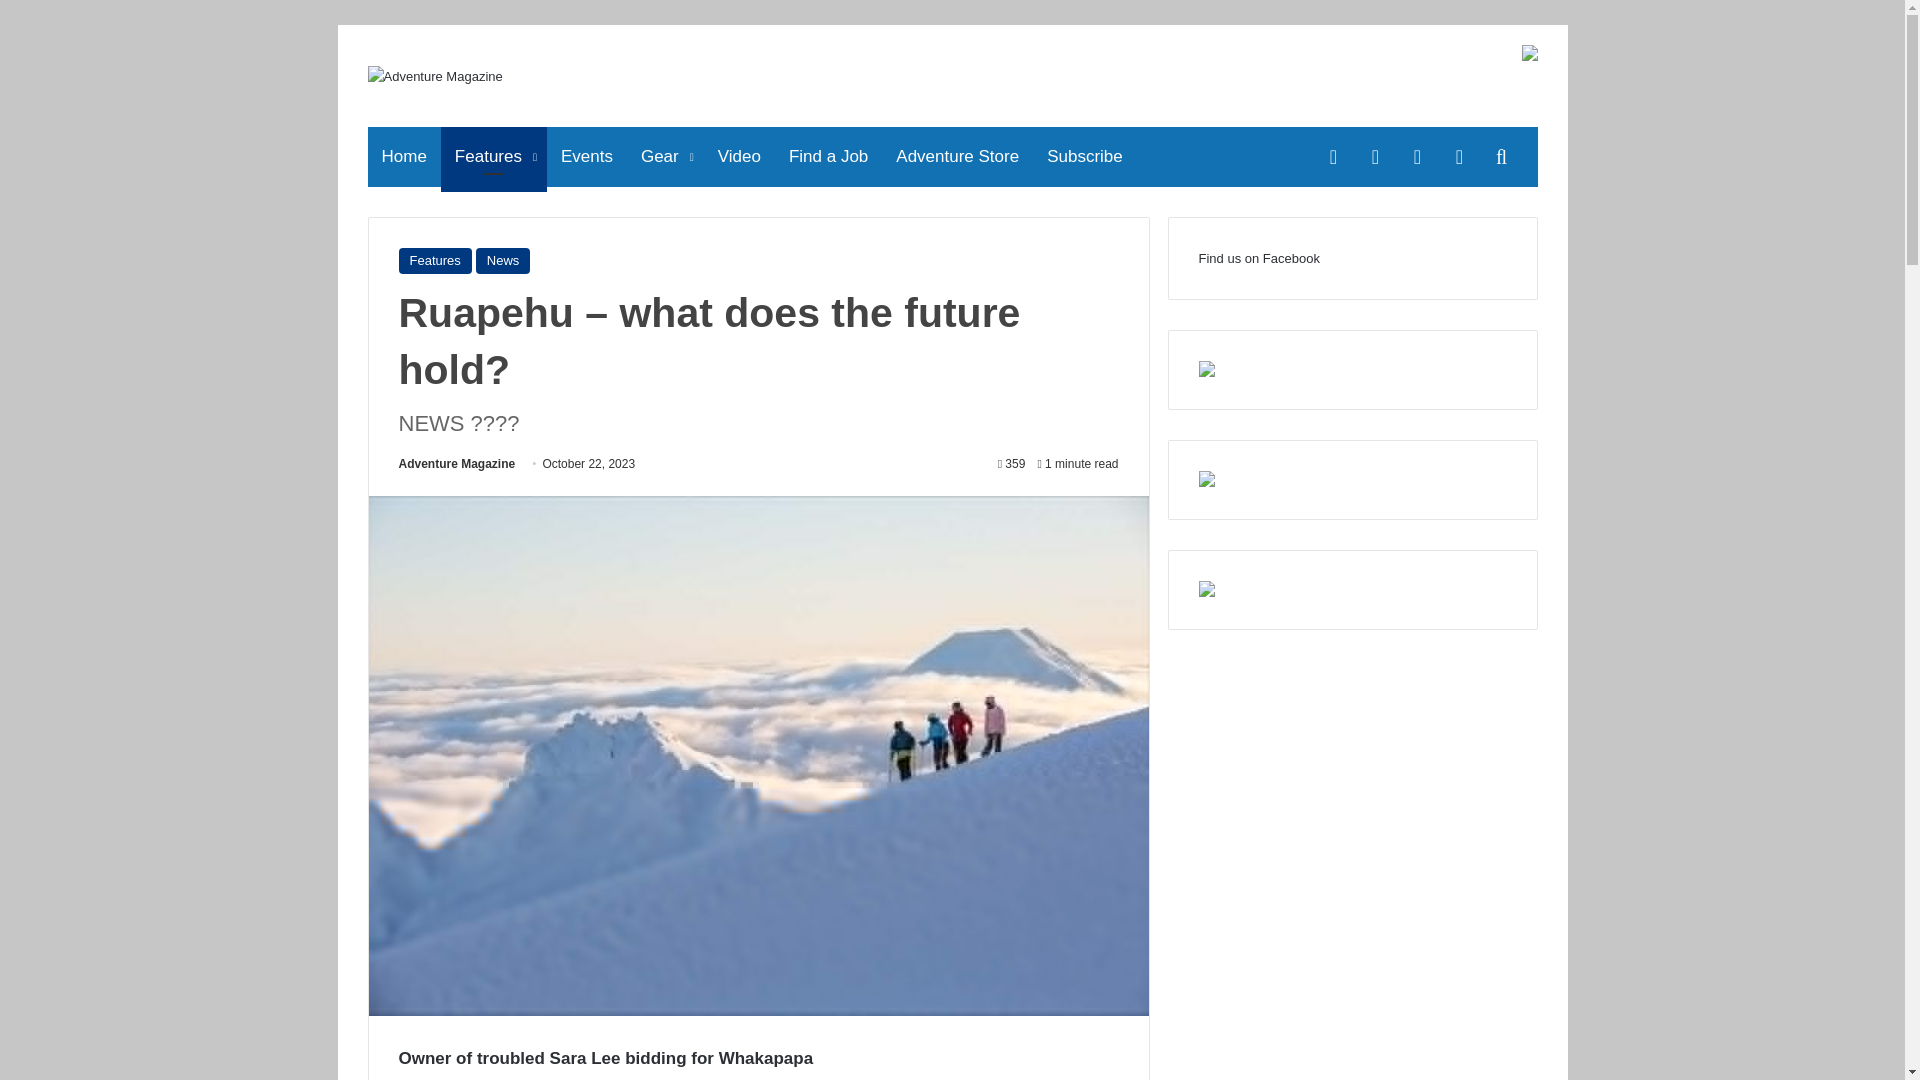 This screenshot has height=1080, width=1920. Describe the element at coordinates (1084, 156) in the screenshot. I see `Subscribe` at that location.